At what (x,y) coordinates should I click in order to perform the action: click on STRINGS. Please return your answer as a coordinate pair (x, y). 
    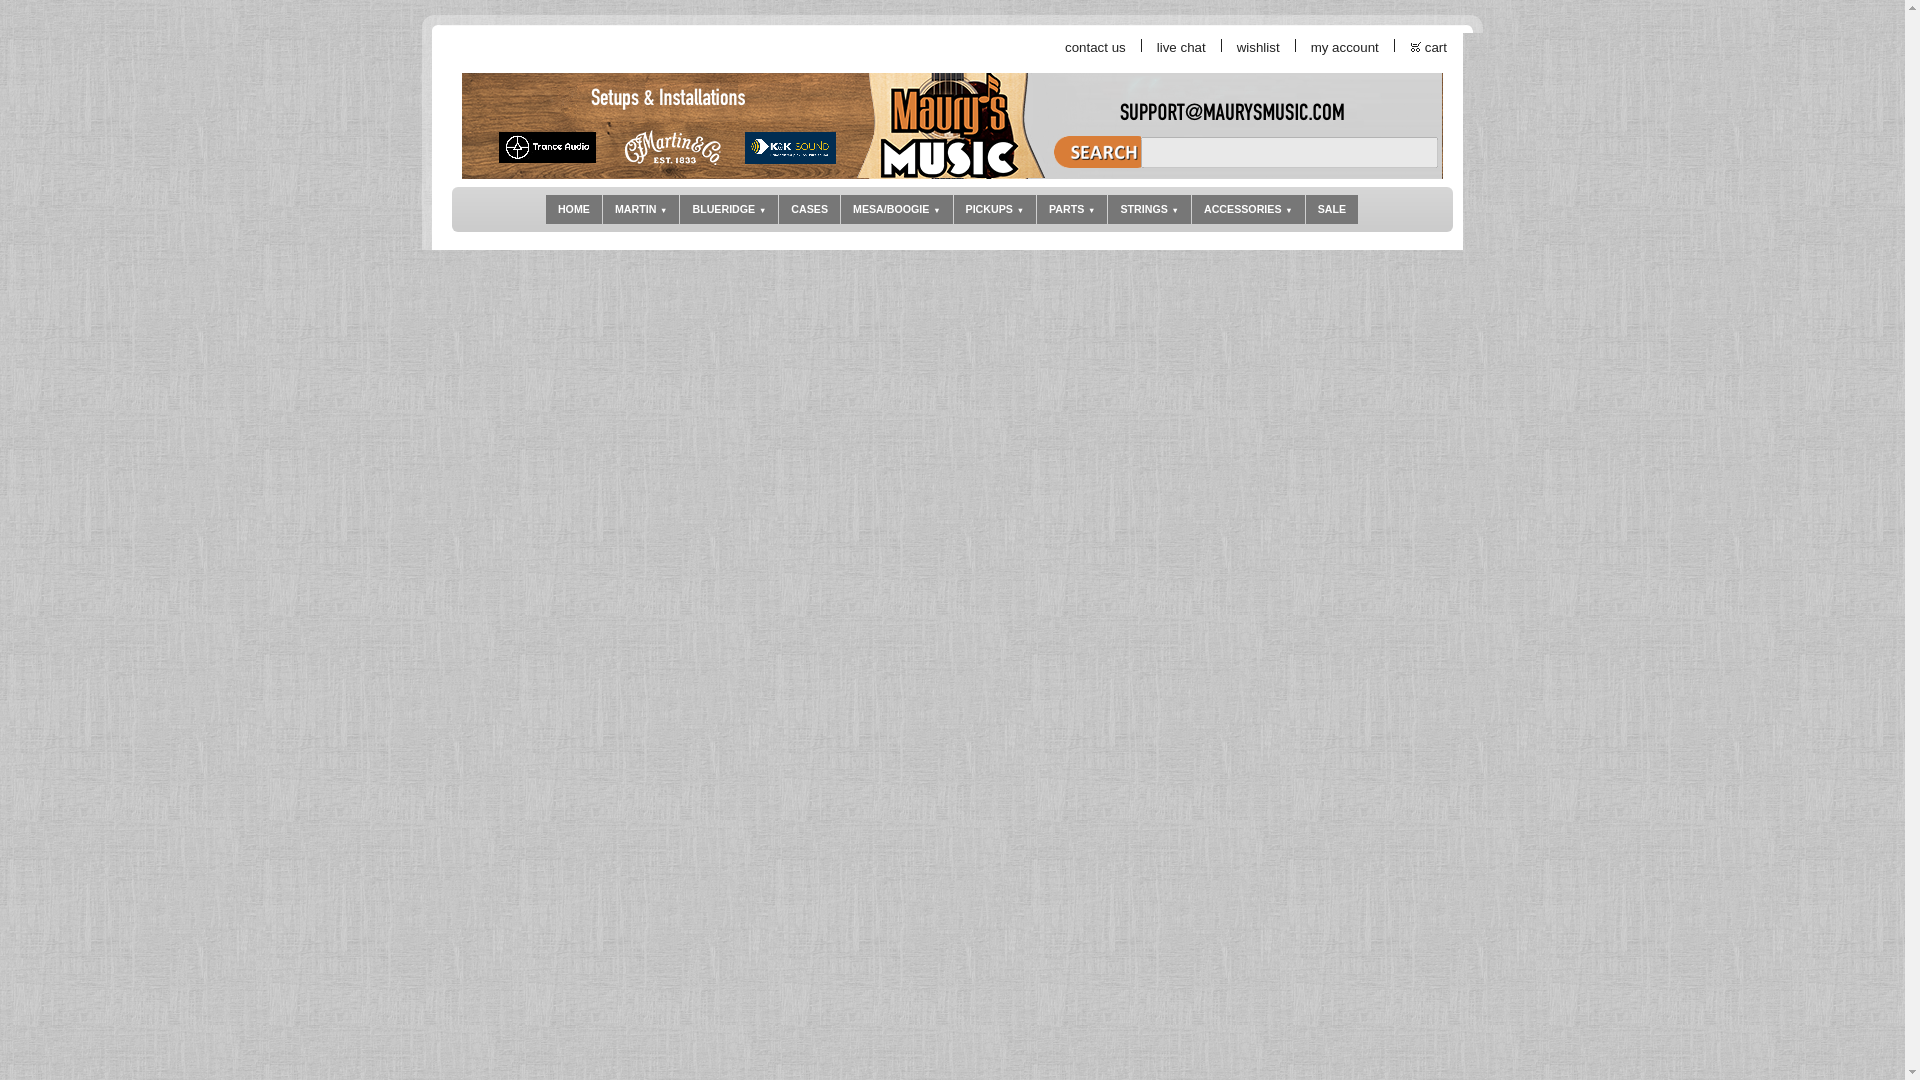
    Looking at the image, I should click on (1148, 209).